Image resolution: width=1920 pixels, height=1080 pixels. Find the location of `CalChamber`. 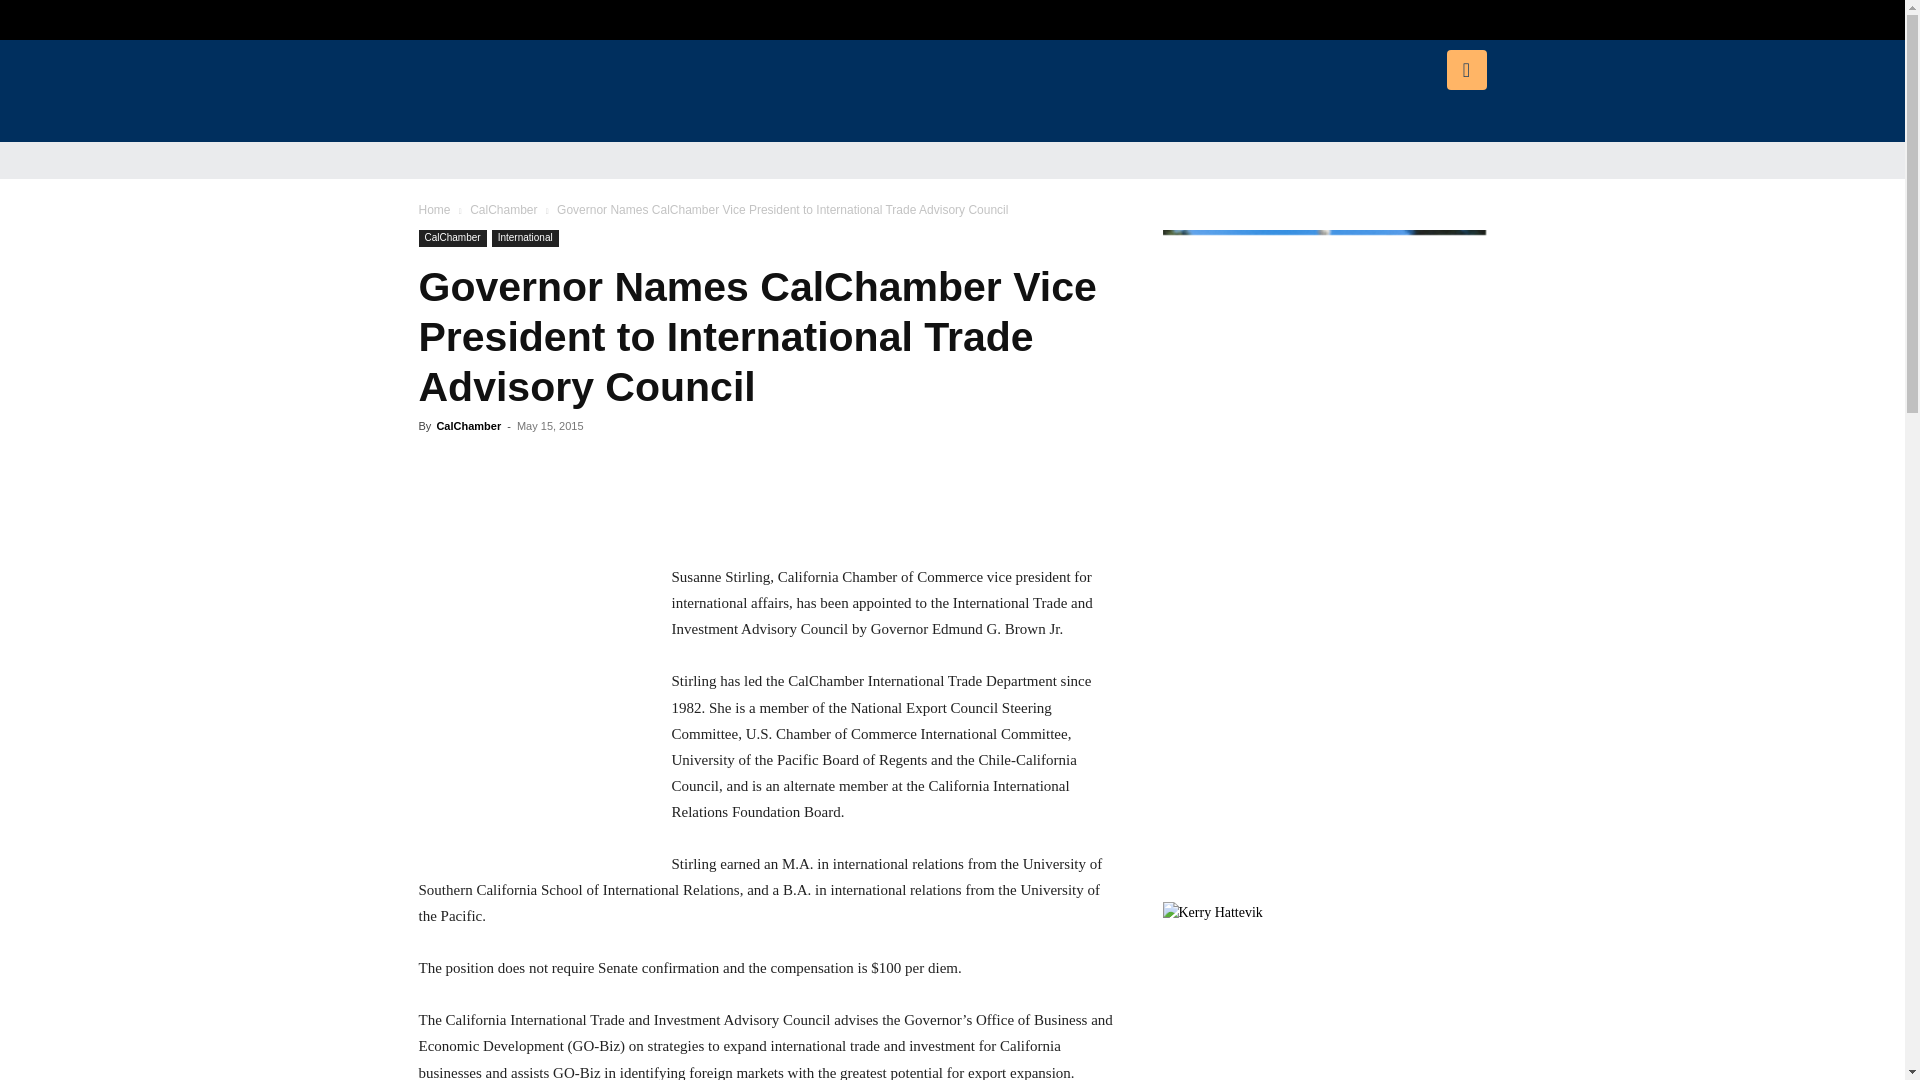

CalChamber is located at coordinates (468, 426).